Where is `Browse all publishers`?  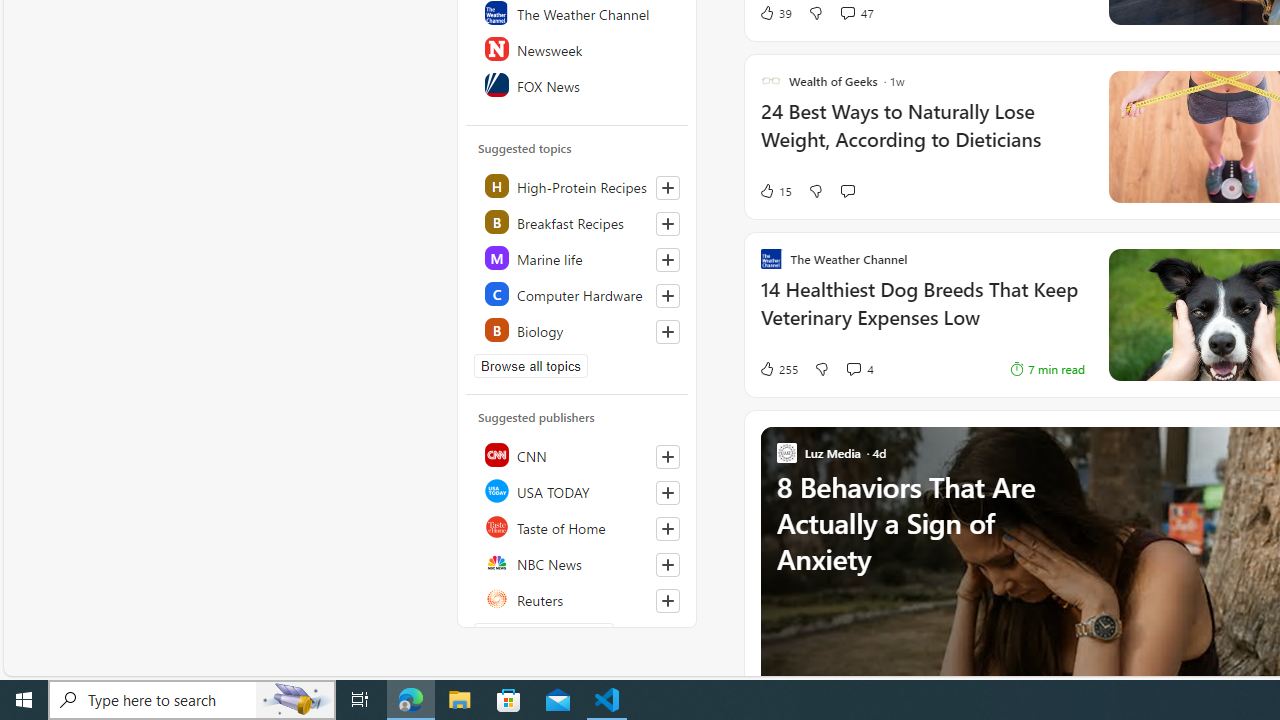
Browse all publishers is located at coordinates (544, 634).